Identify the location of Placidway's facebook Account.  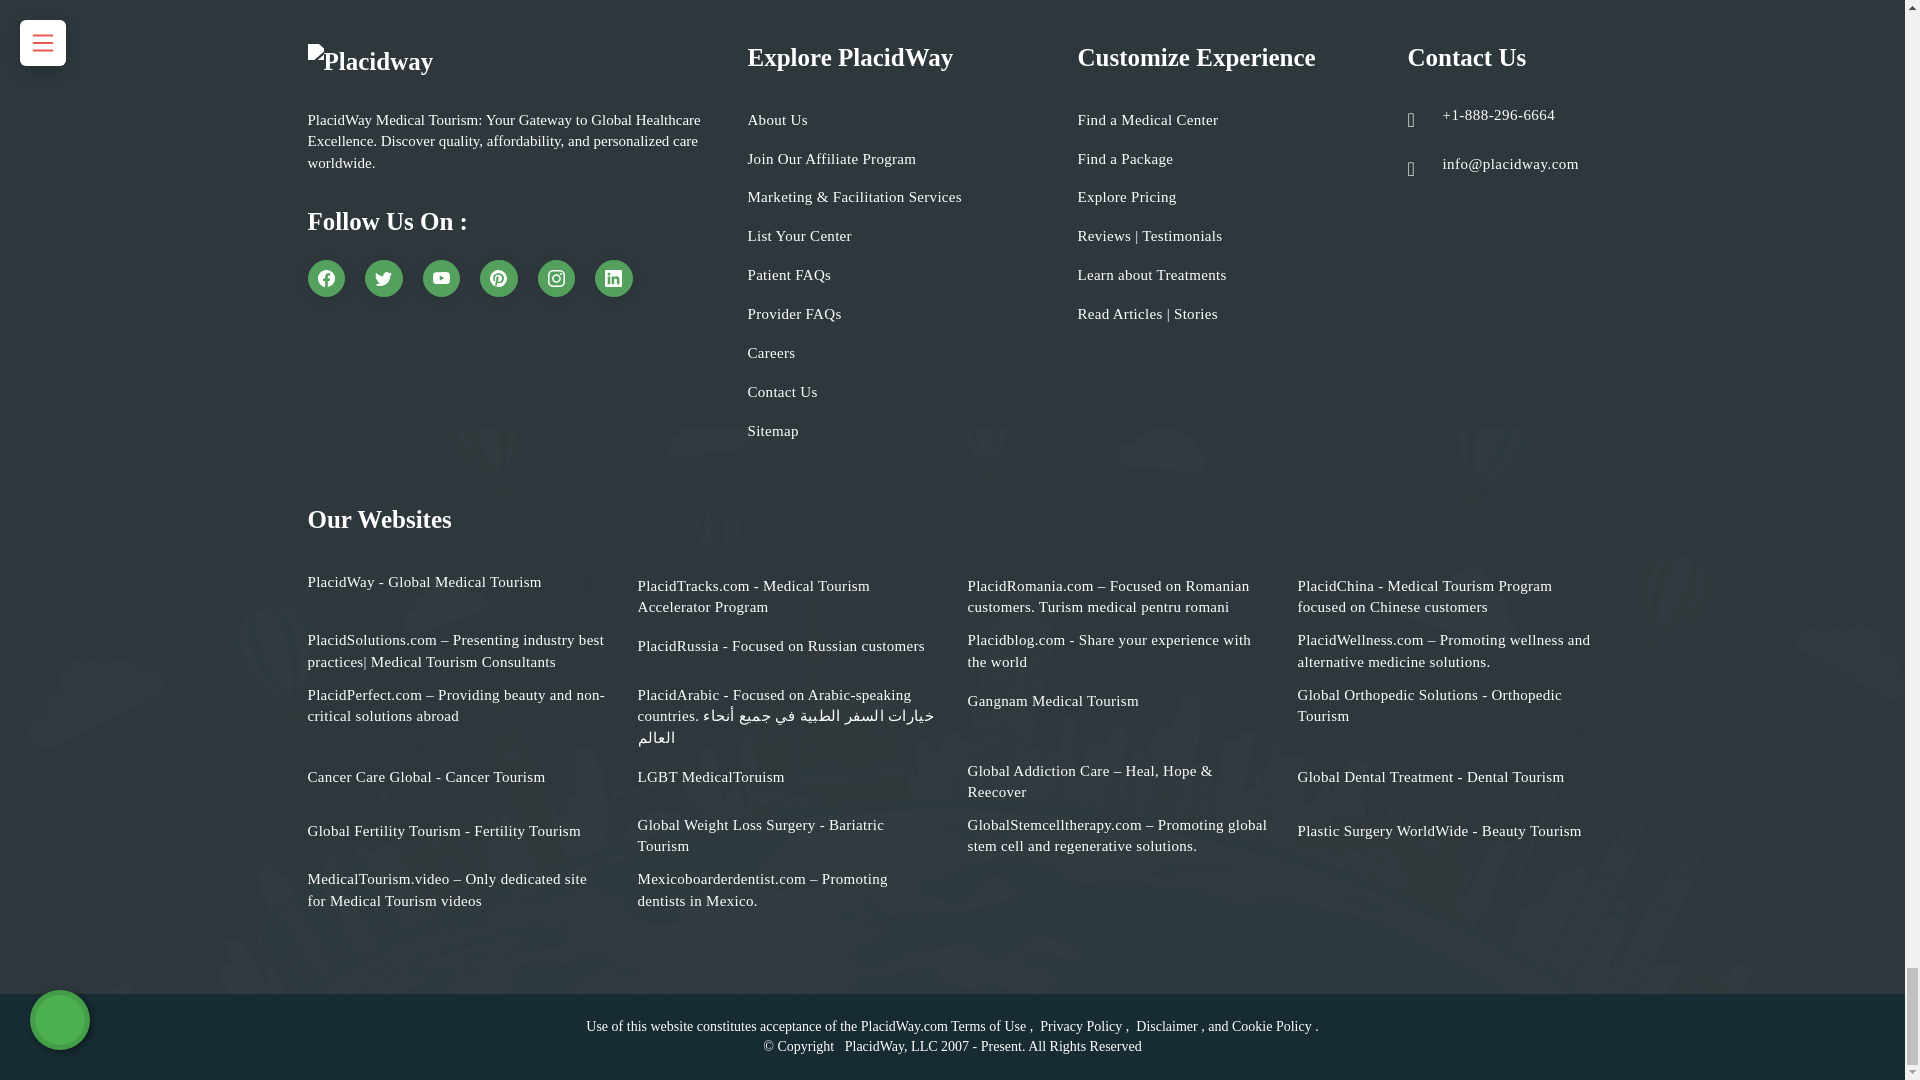
(326, 279).